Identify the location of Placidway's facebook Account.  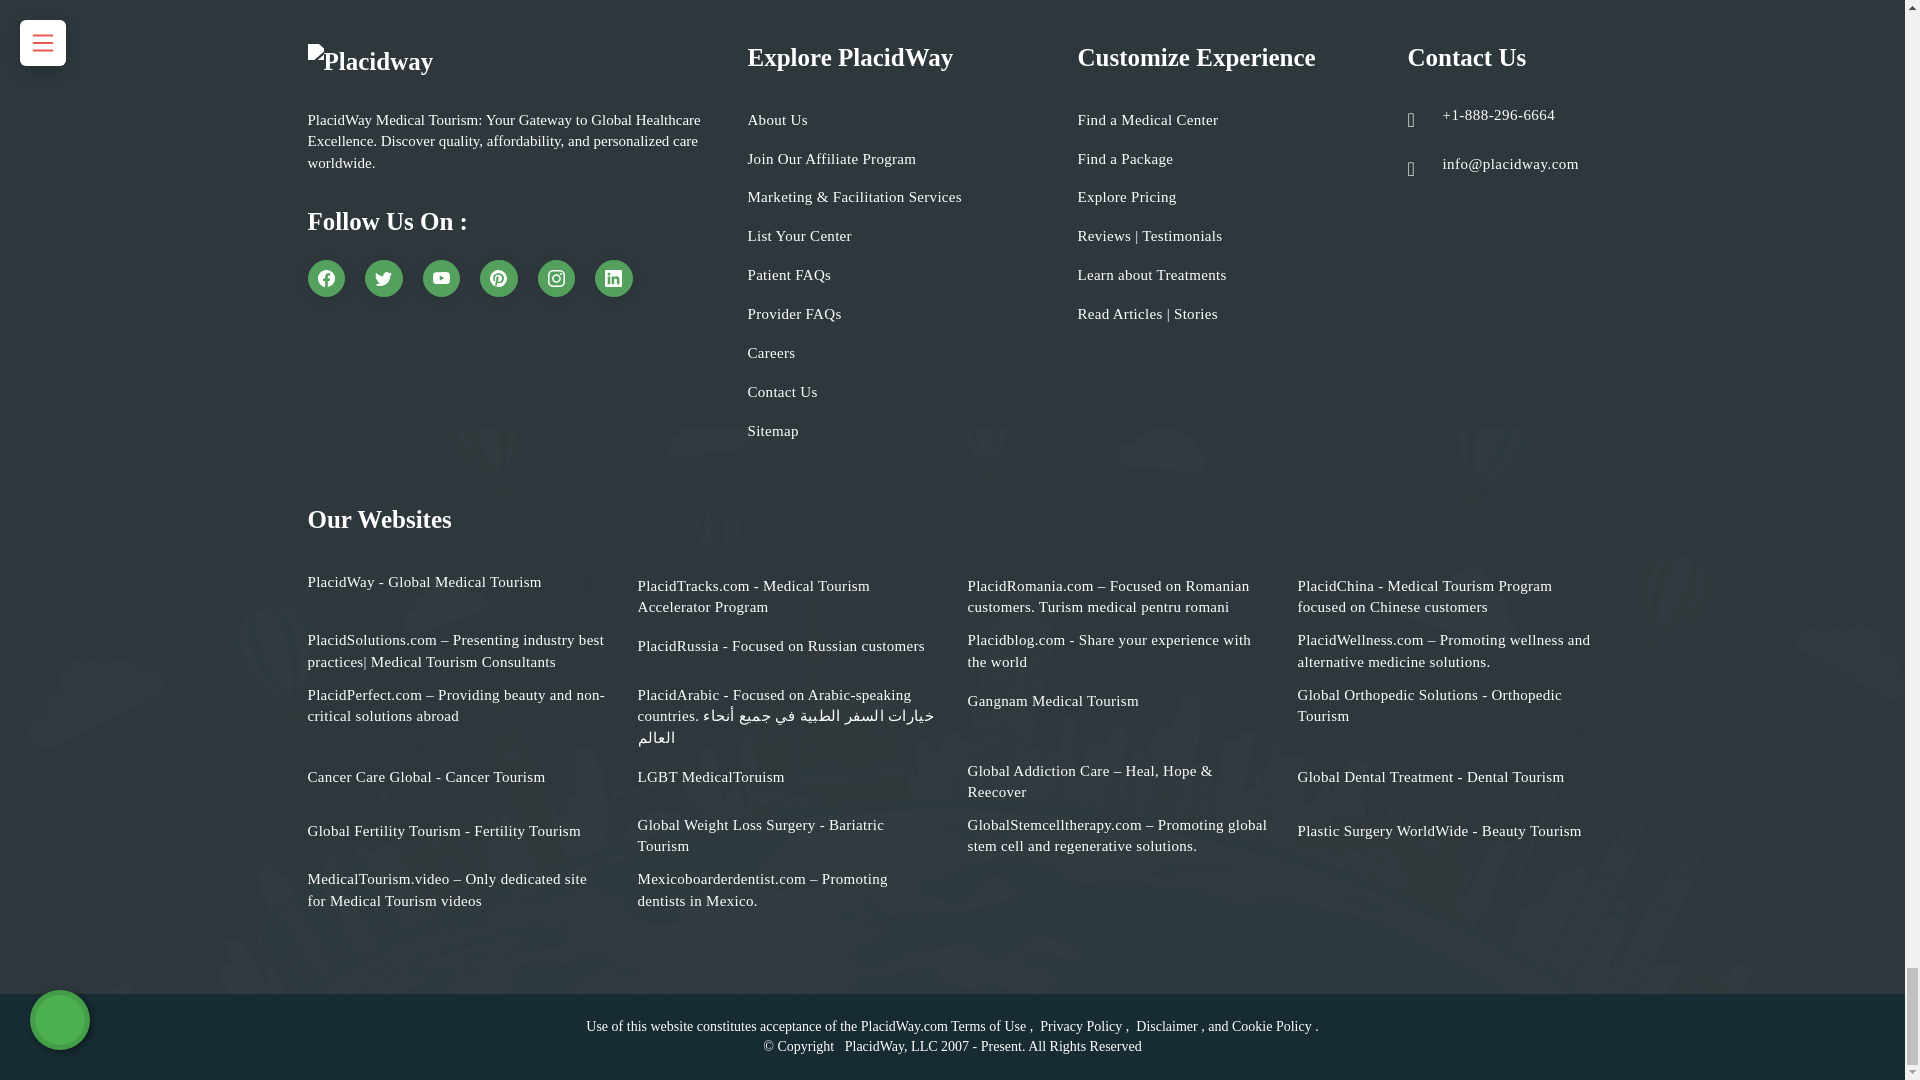
(326, 279).